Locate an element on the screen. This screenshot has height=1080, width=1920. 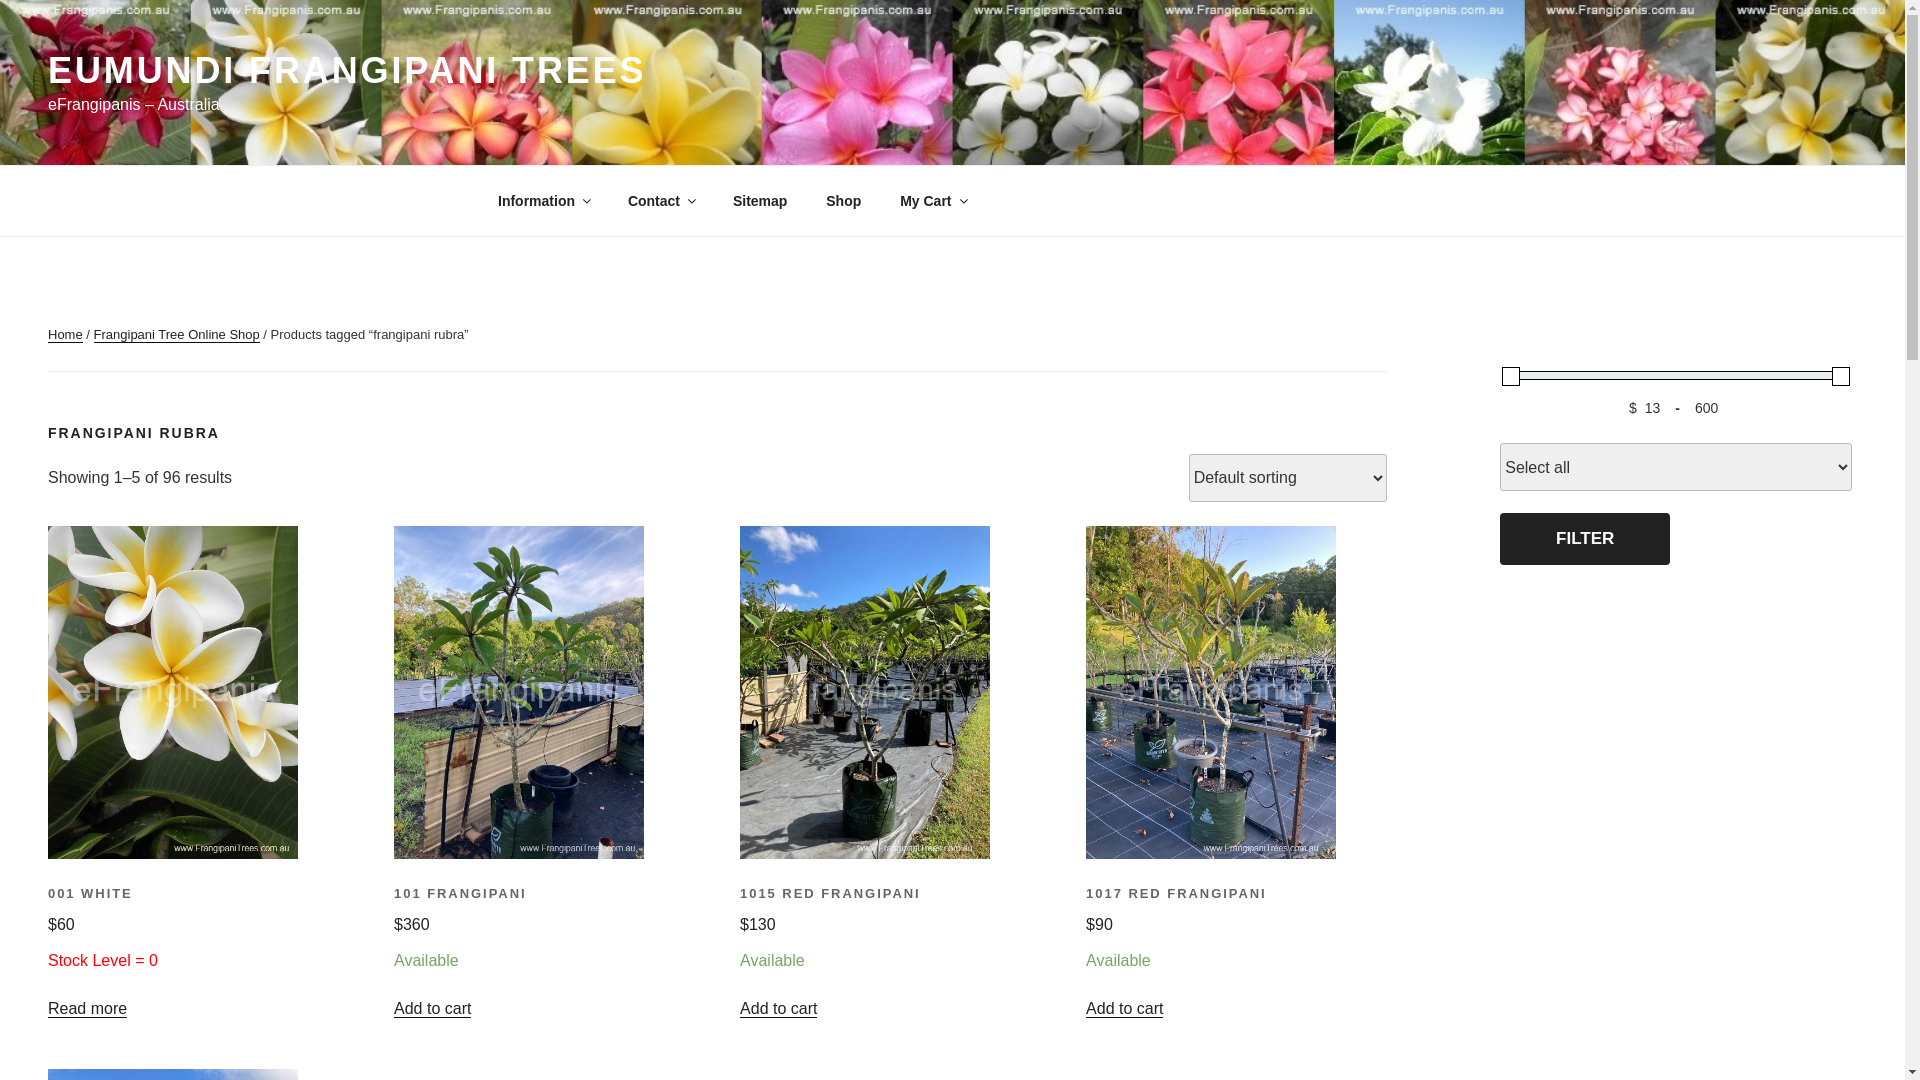
FILTER is located at coordinates (1585, 539).